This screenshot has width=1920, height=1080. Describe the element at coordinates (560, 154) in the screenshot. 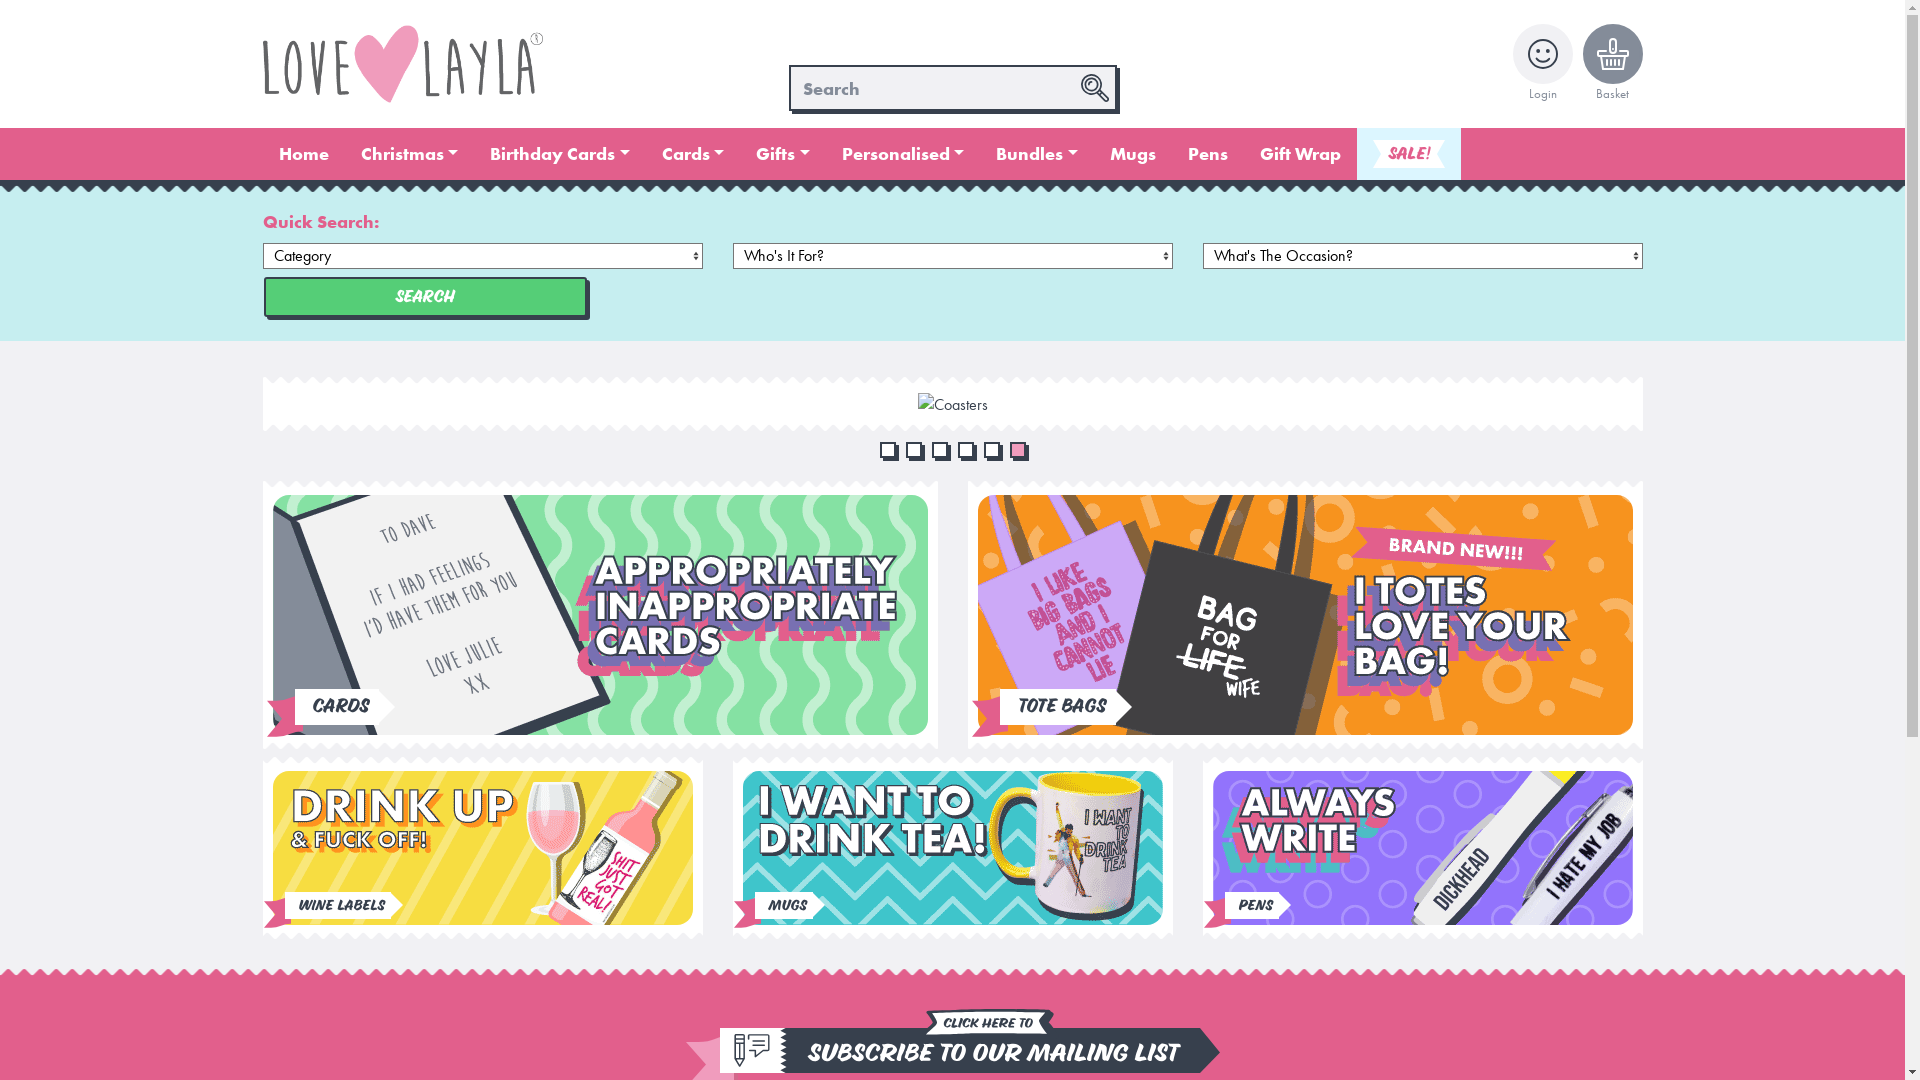

I see `Birthday Cards` at that location.